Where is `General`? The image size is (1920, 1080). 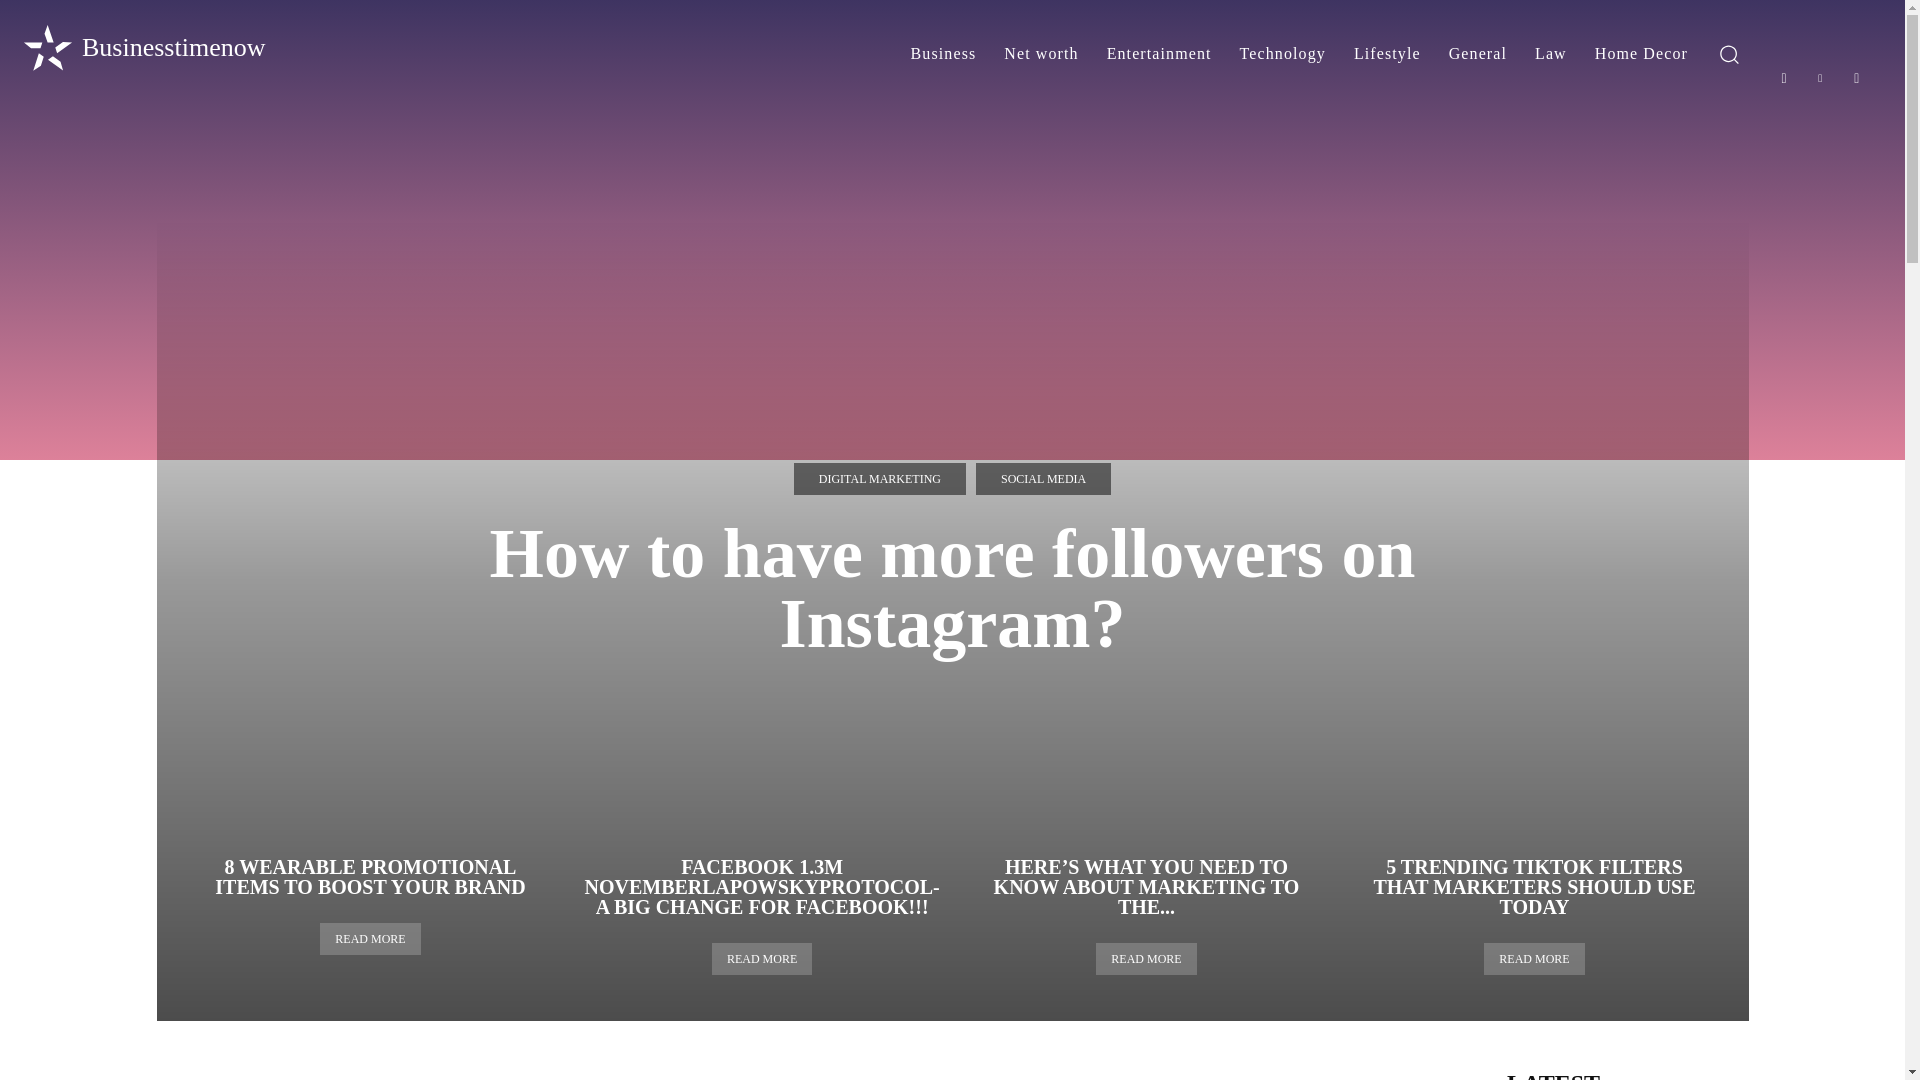
General is located at coordinates (1477, 54).